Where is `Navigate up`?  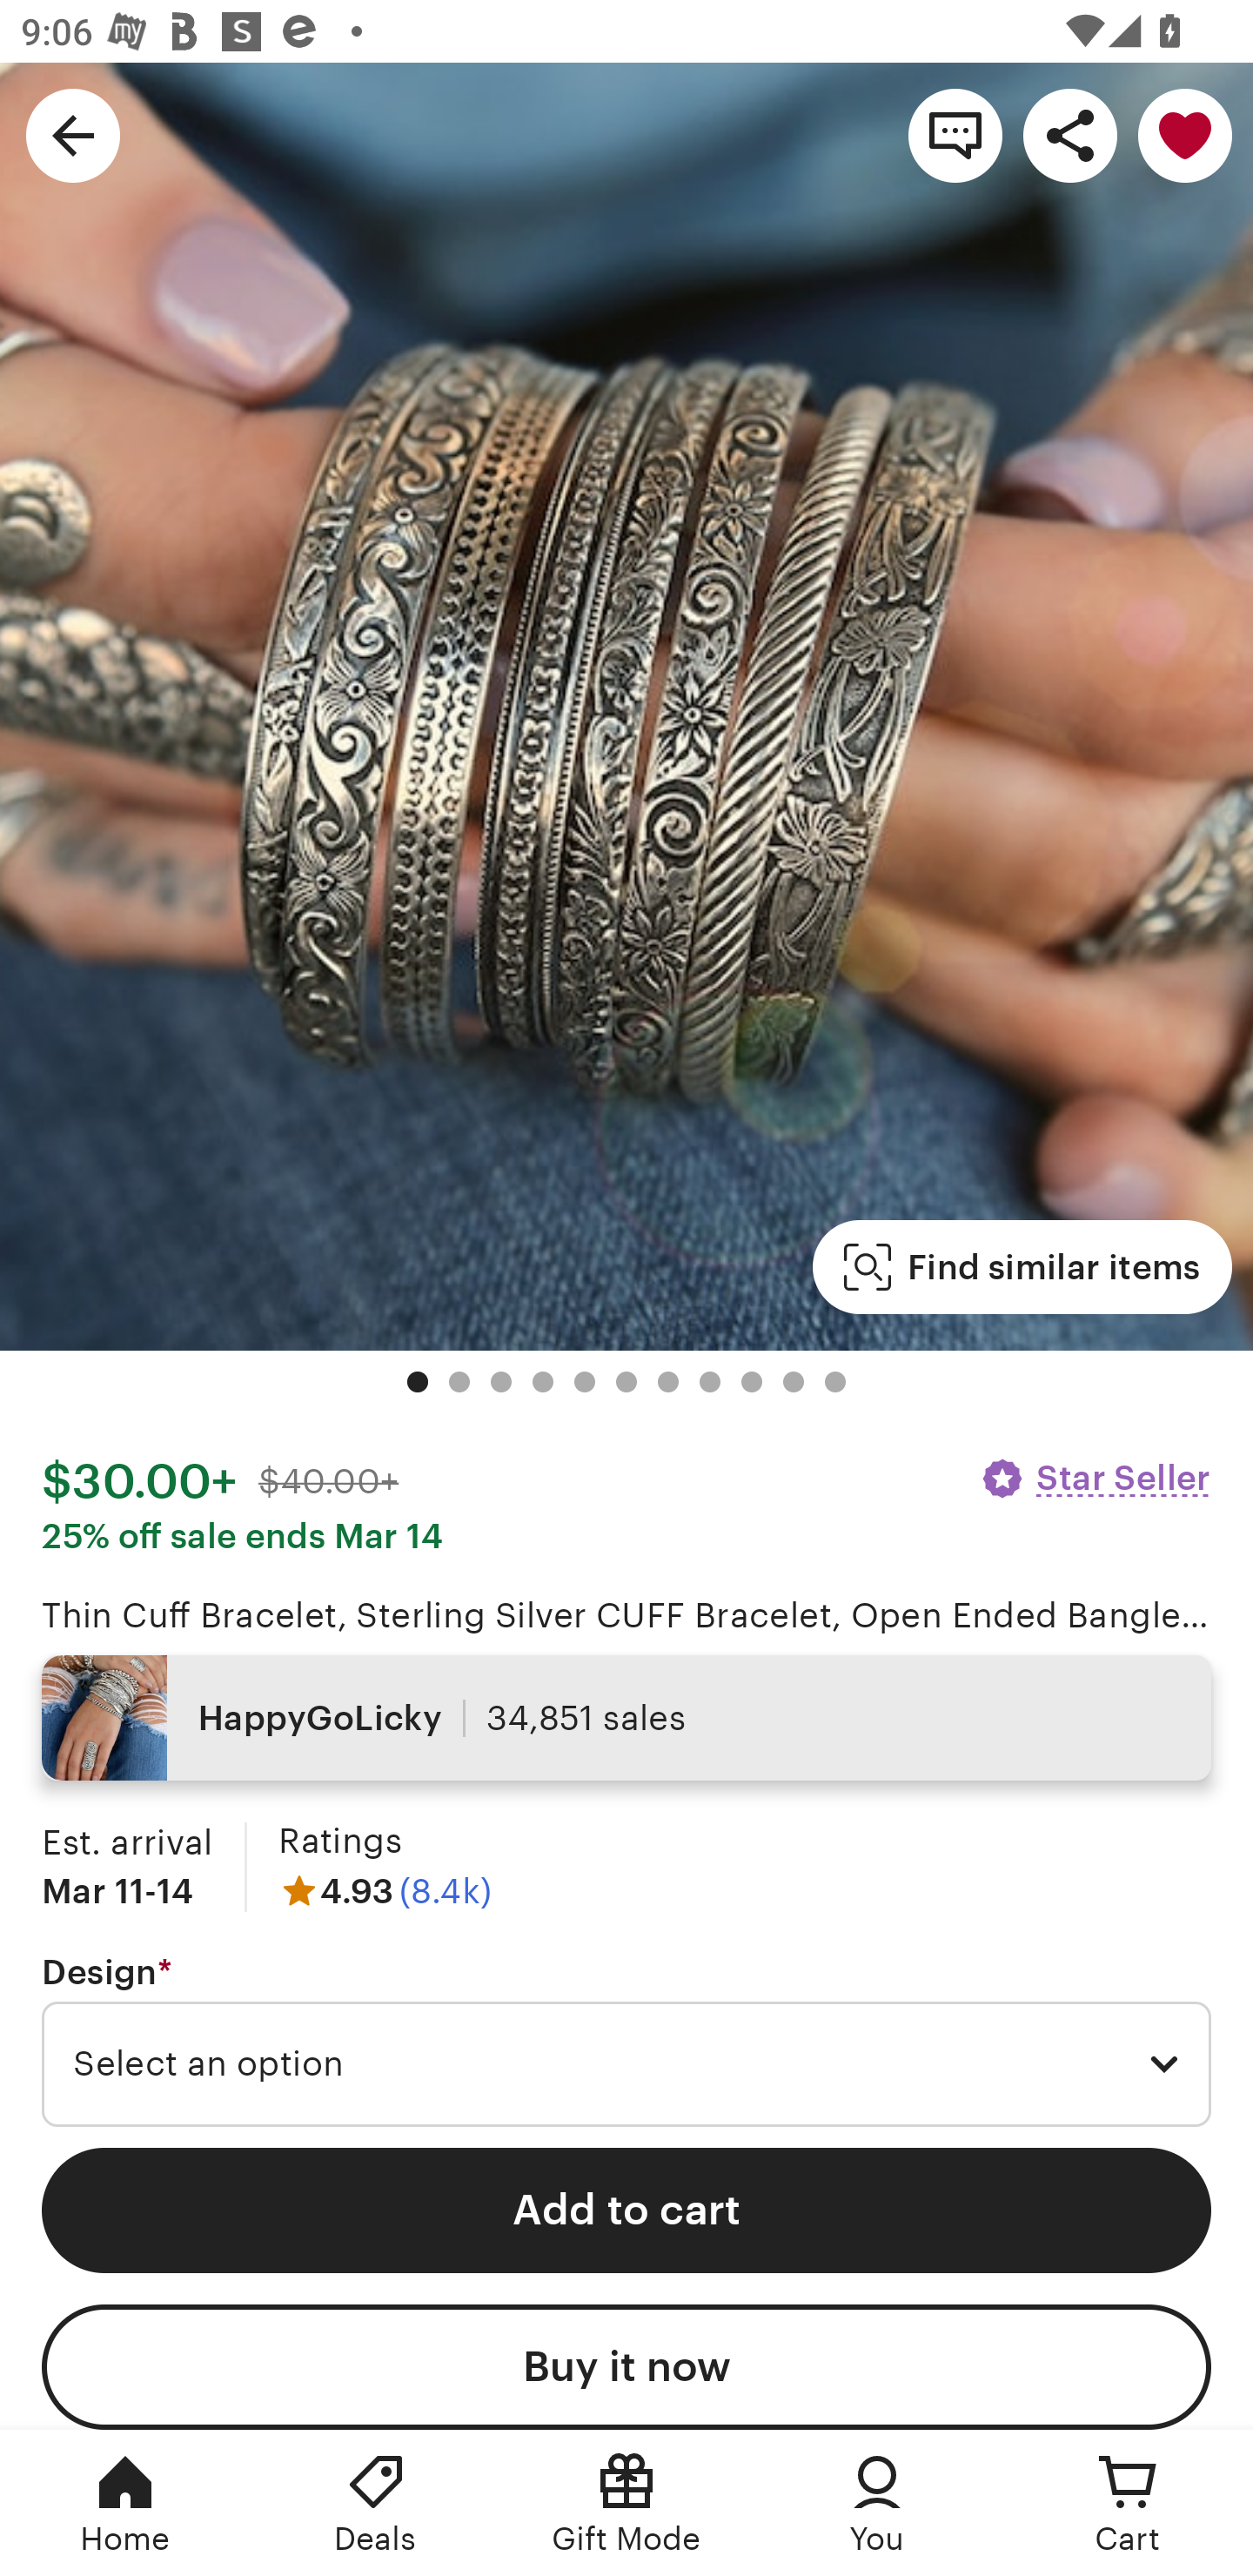 Navigate up is located at coordinates (73, 134).